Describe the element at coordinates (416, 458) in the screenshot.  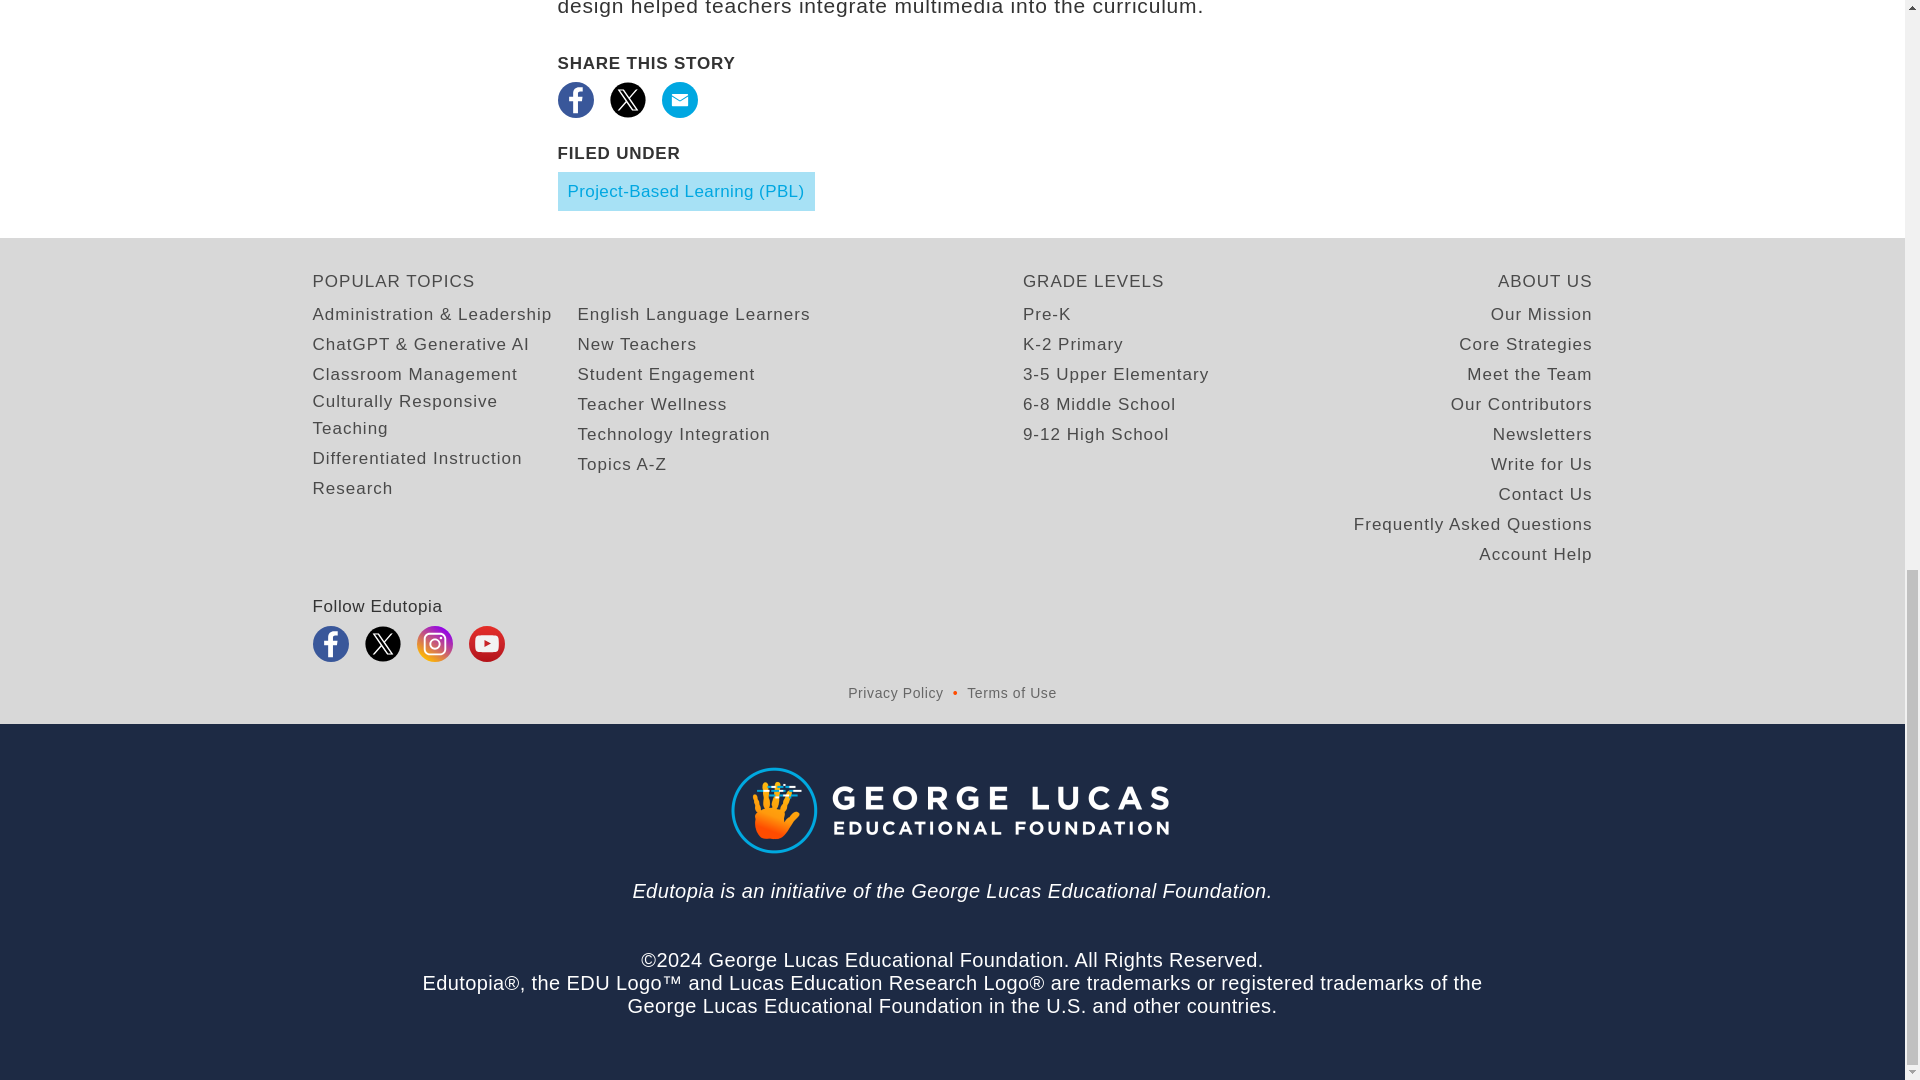
I see `Differentiated Instruction` at that location.